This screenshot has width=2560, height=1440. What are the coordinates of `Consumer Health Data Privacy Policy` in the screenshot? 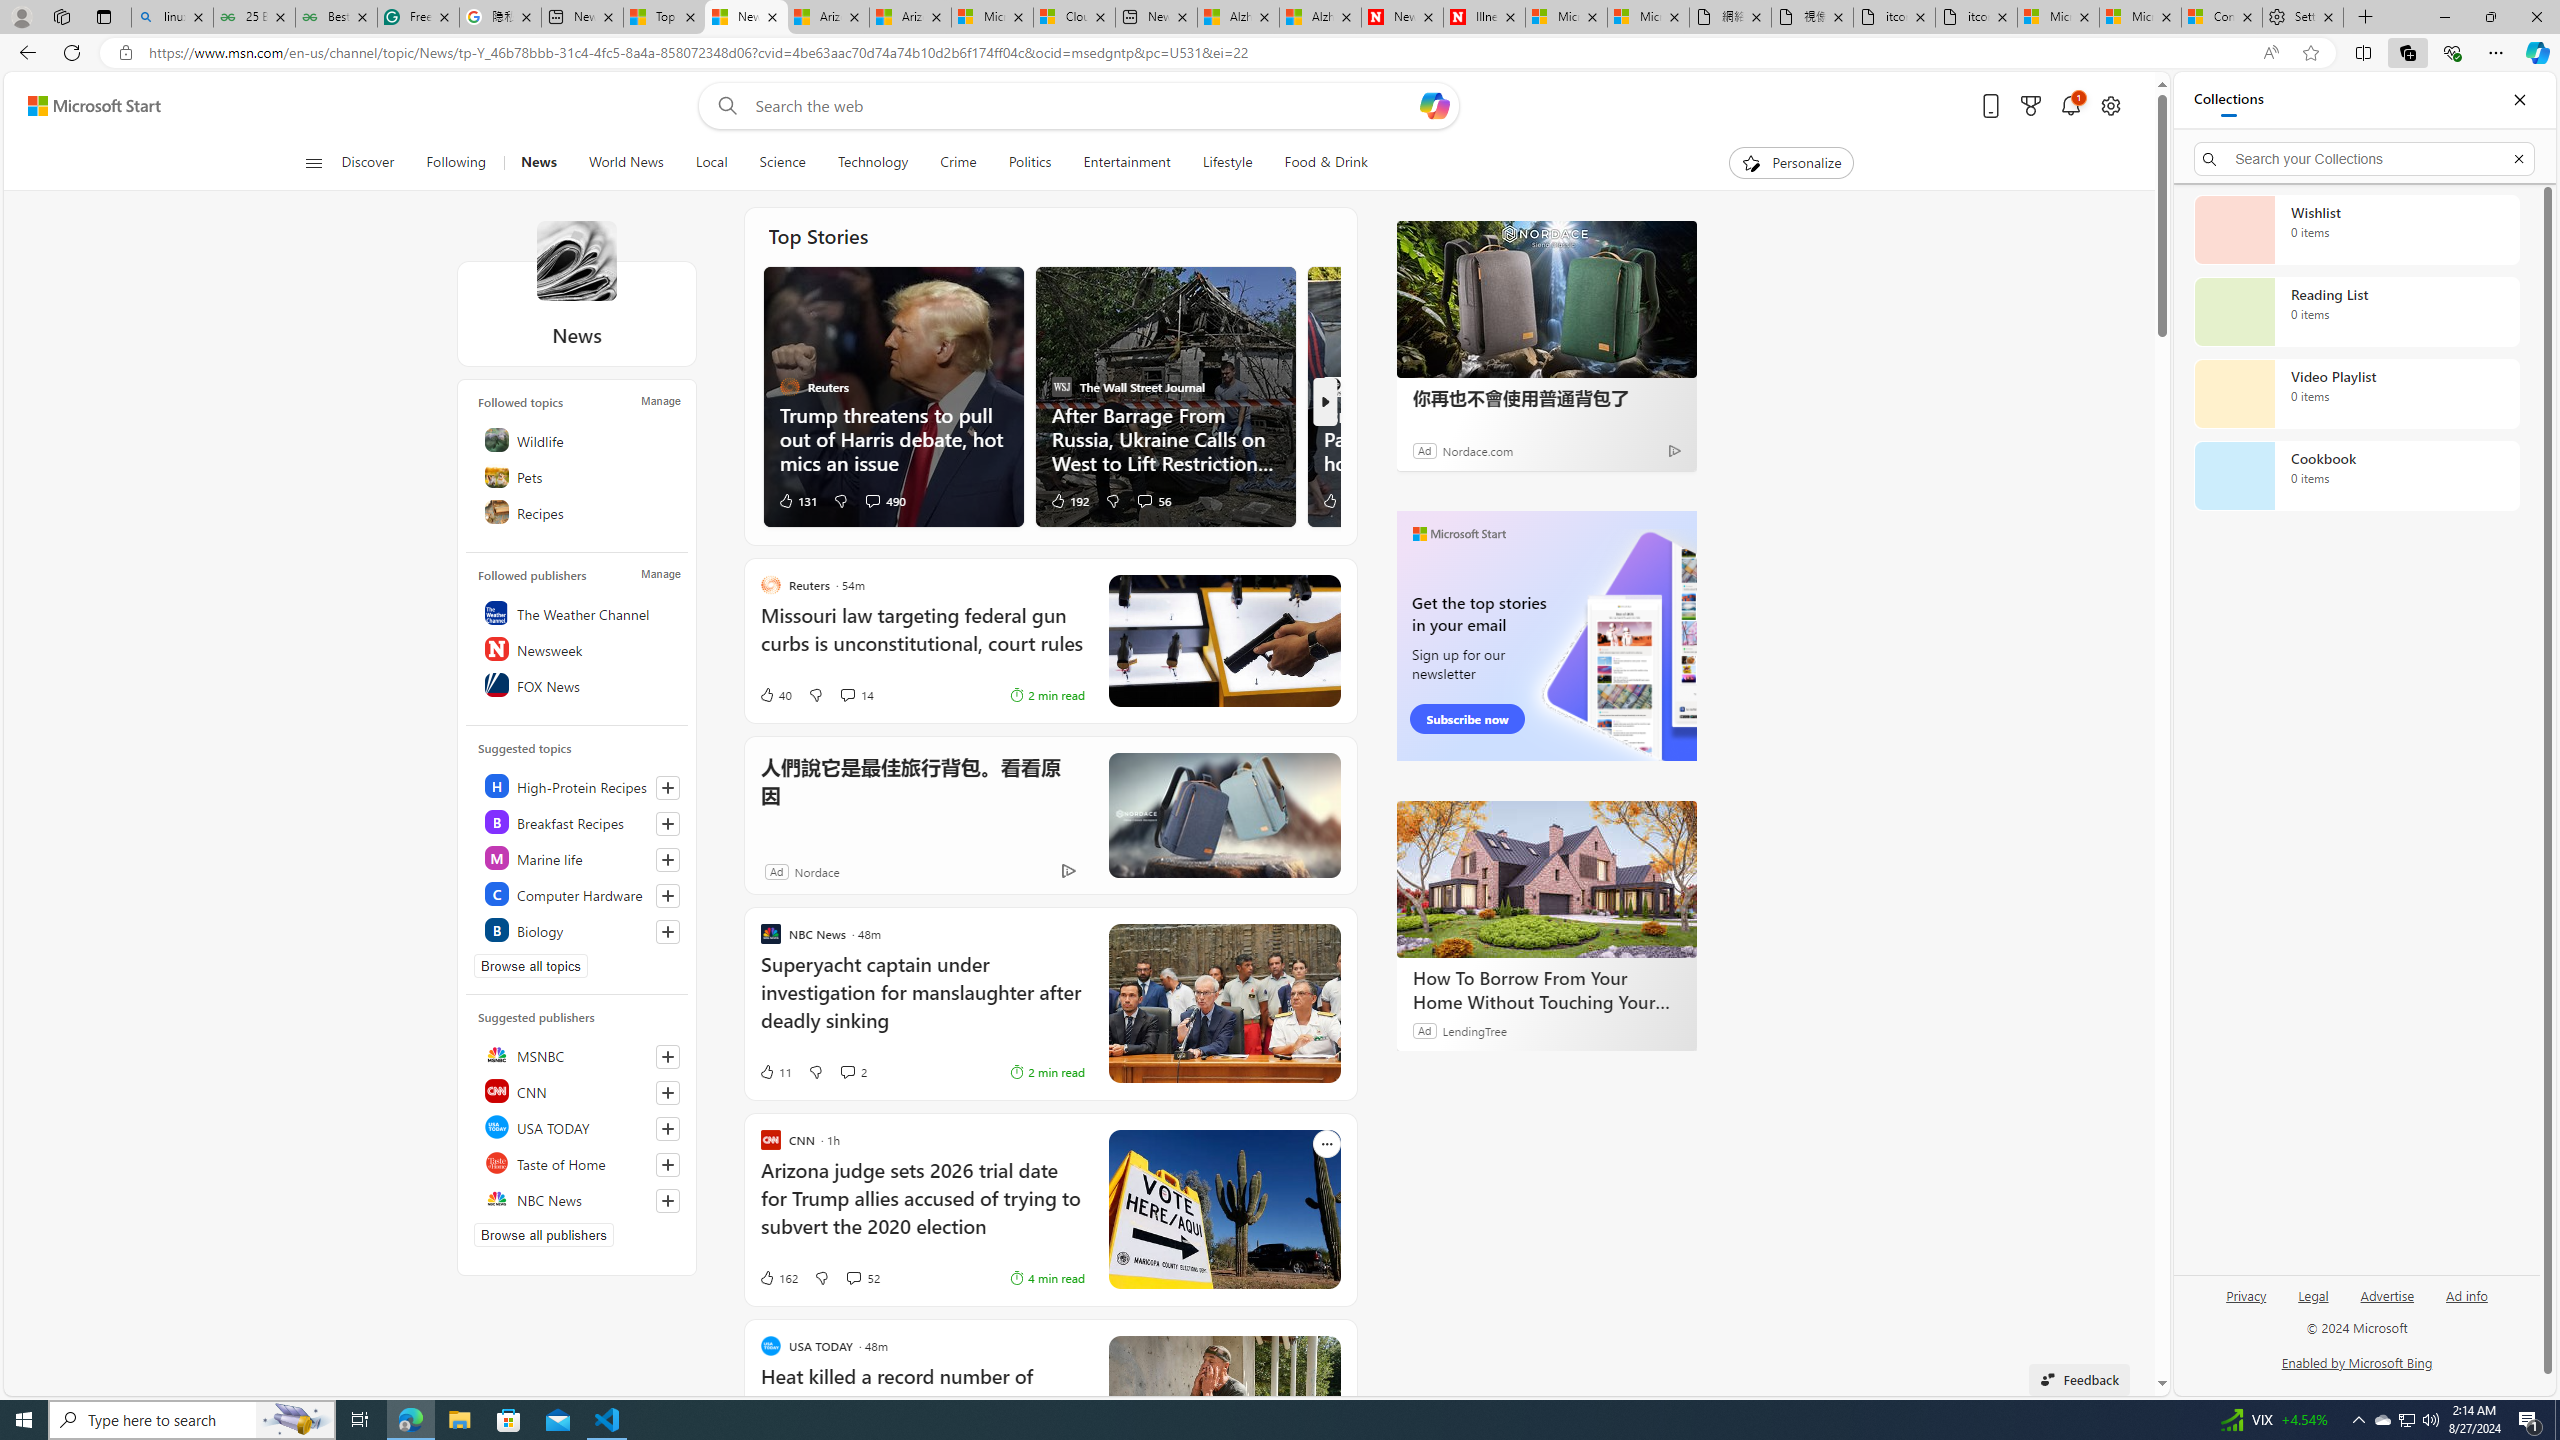 It's located at (2222, 17).